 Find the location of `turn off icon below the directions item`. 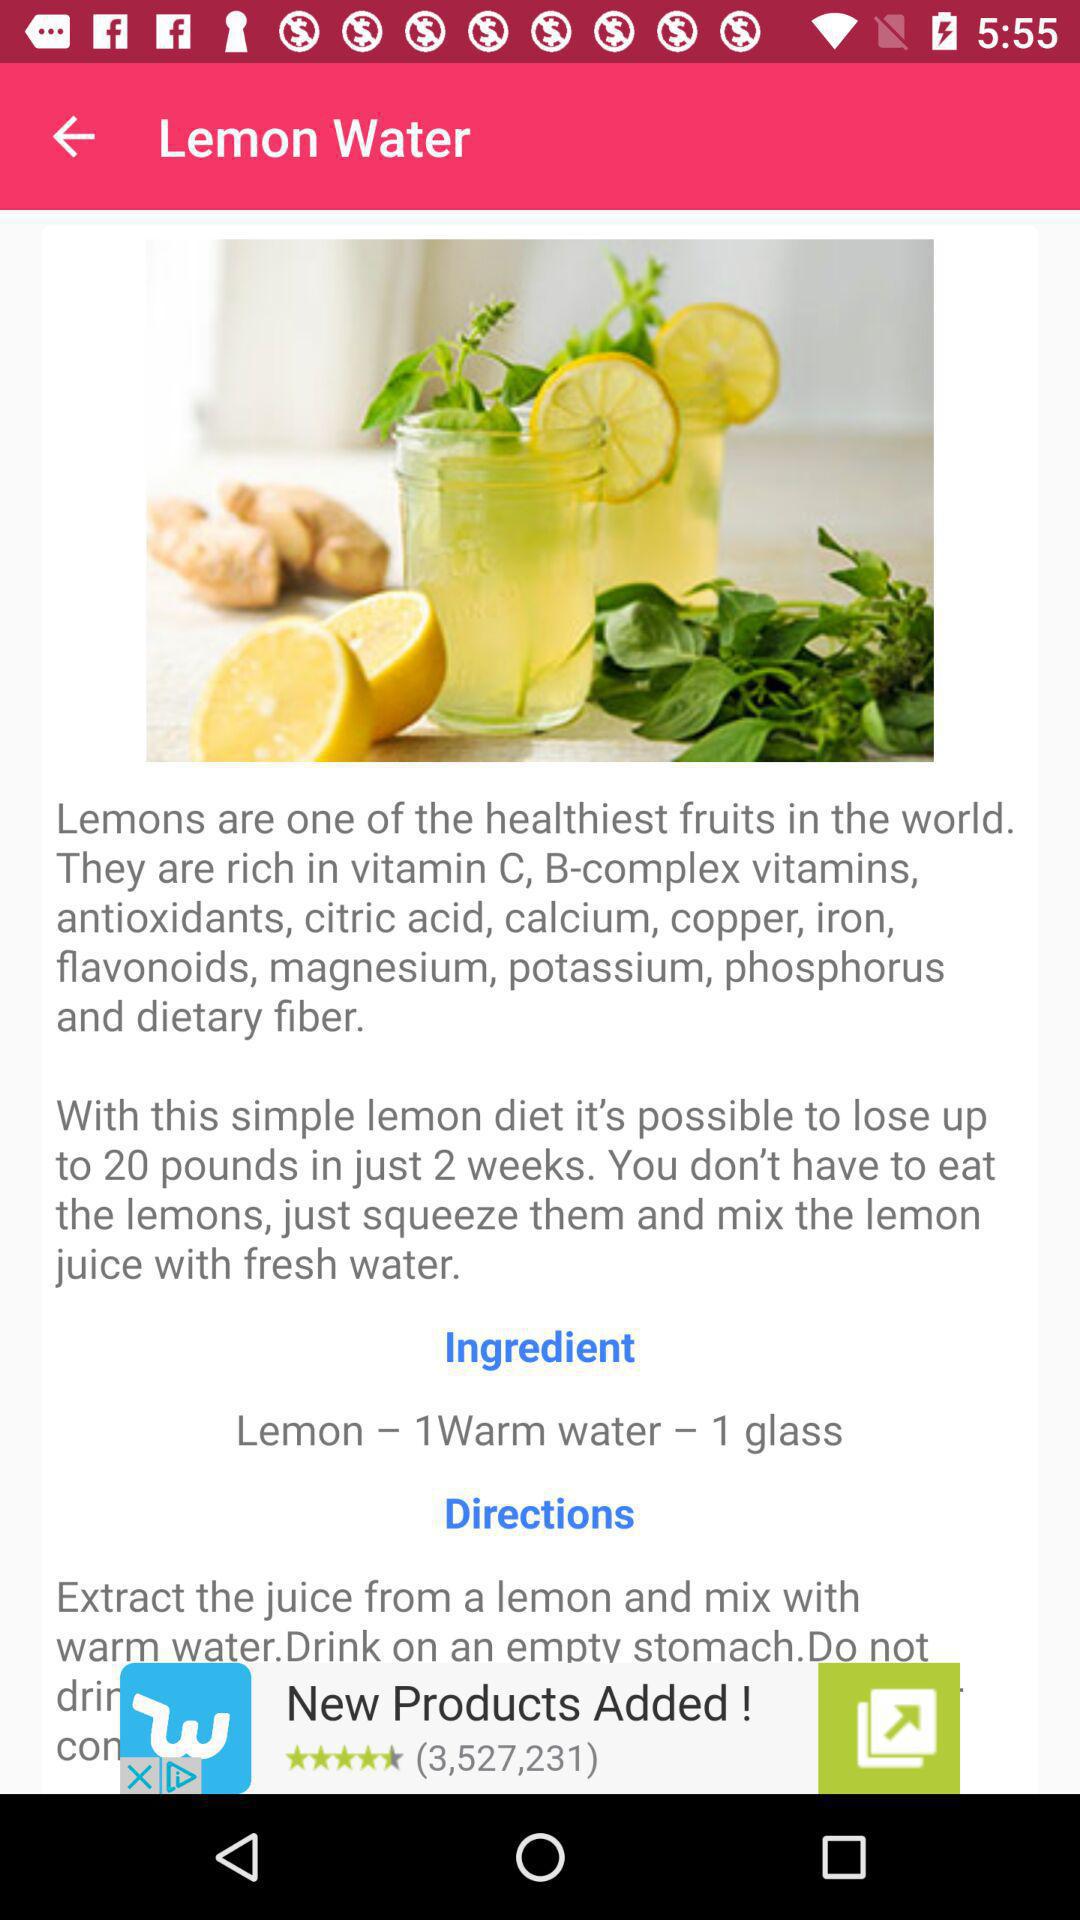

turn off icon below the directions item is located at coordinates (540, 1728).